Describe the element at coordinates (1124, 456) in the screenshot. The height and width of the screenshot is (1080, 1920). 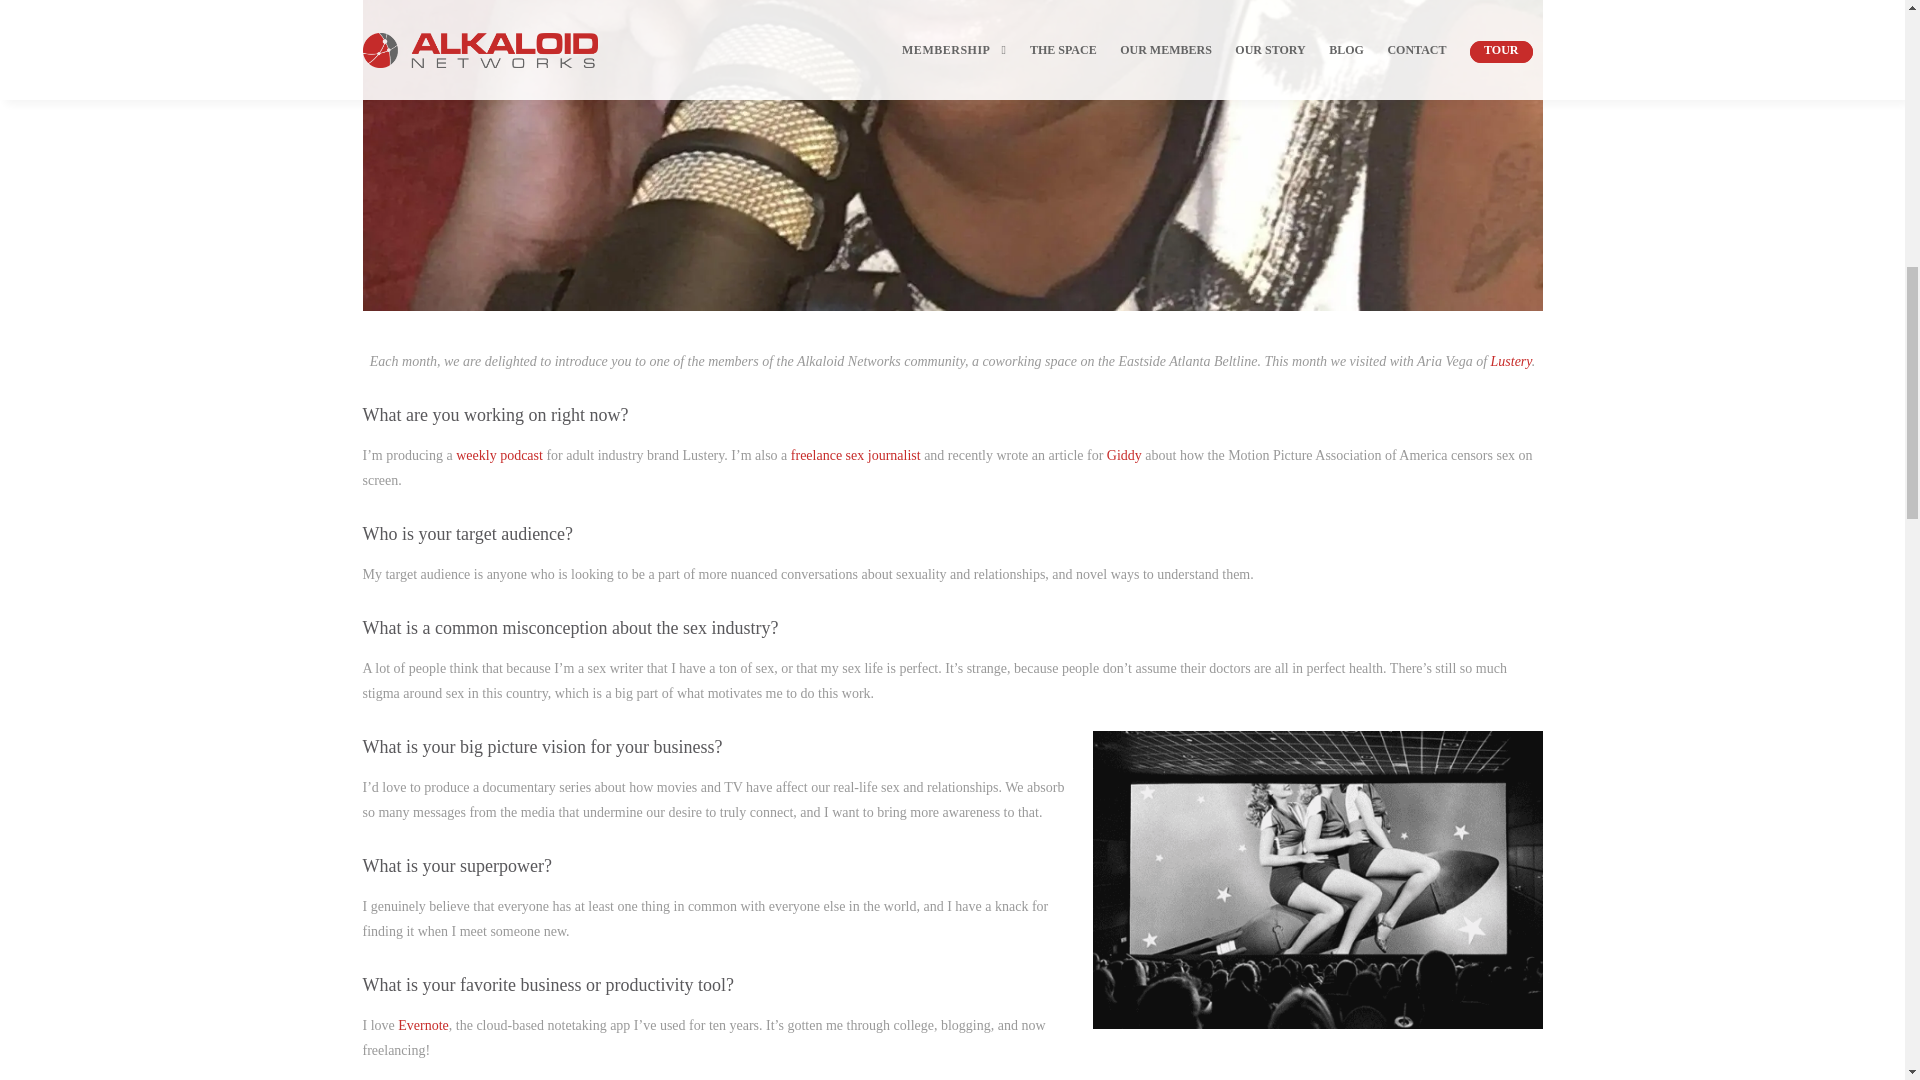
I see `Giddy` at that location.